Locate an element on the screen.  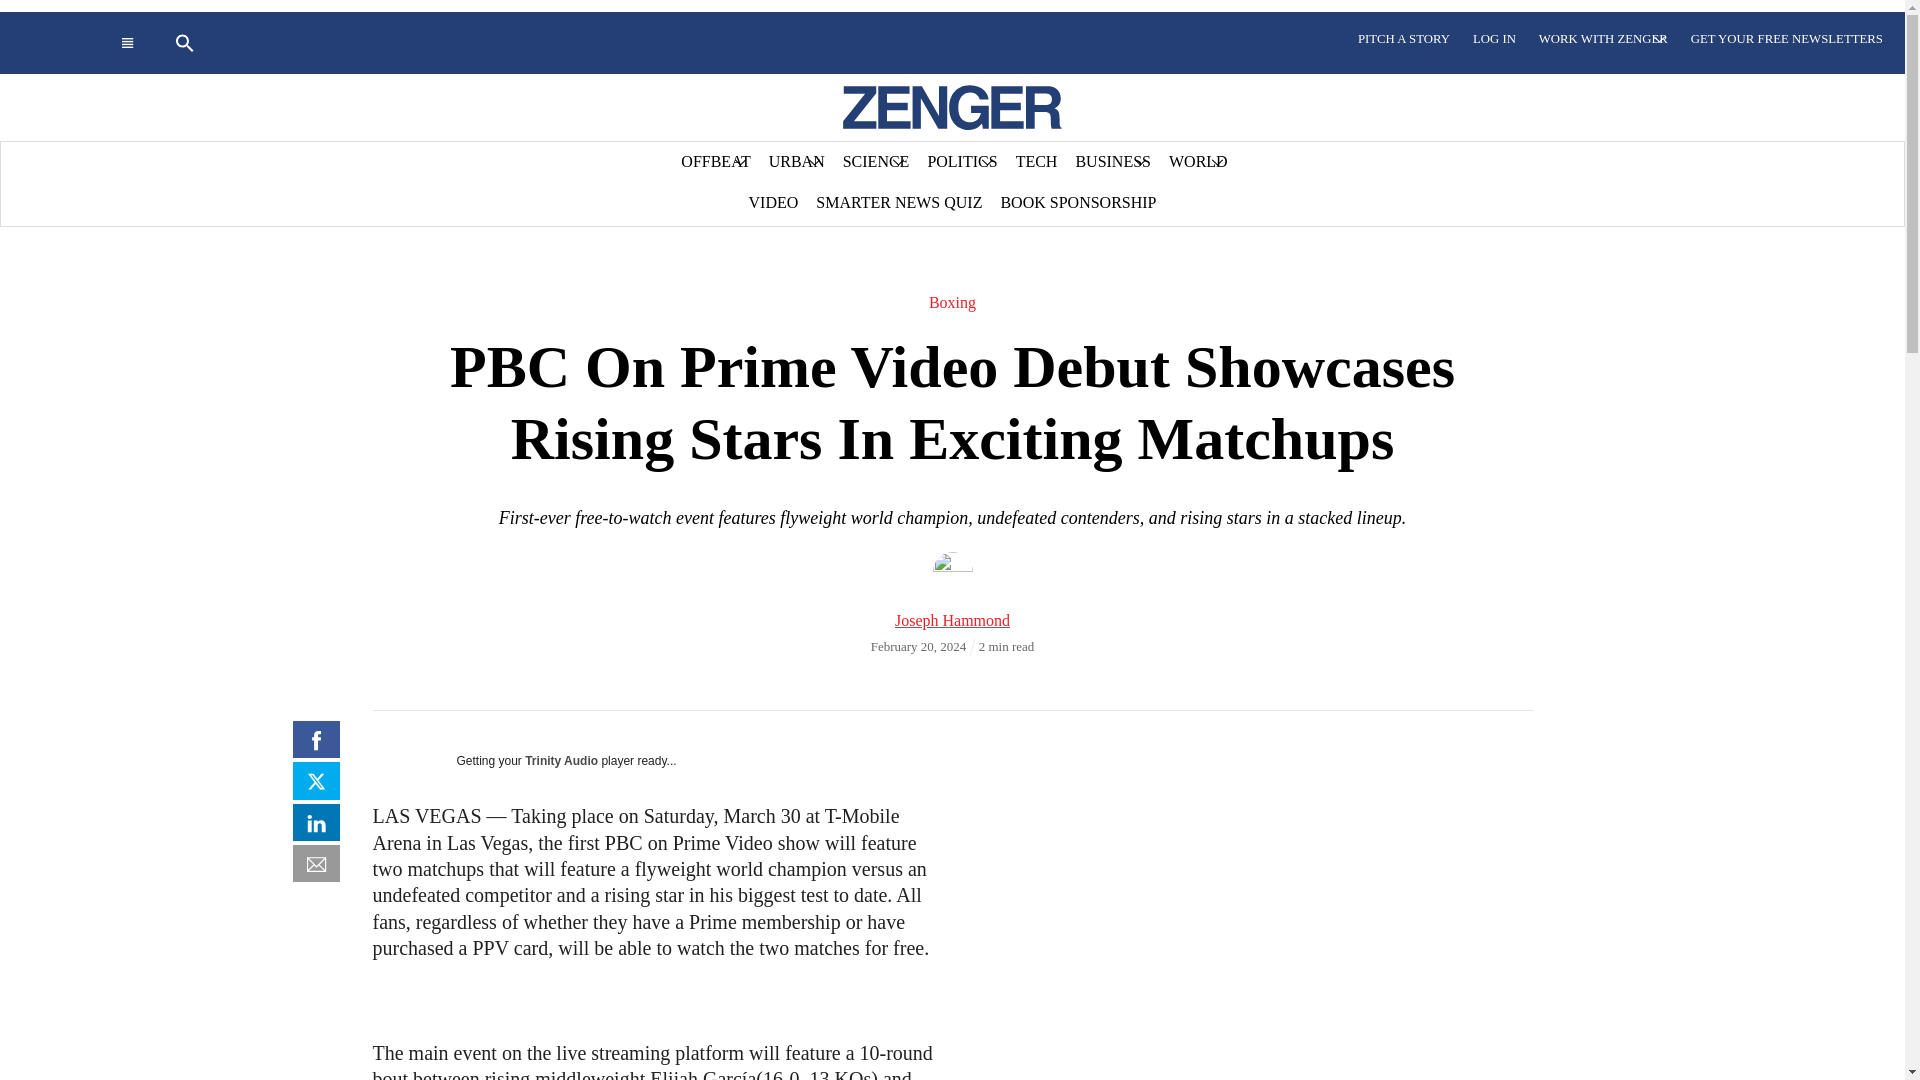
TECH is located at coordinates (1036, 162).